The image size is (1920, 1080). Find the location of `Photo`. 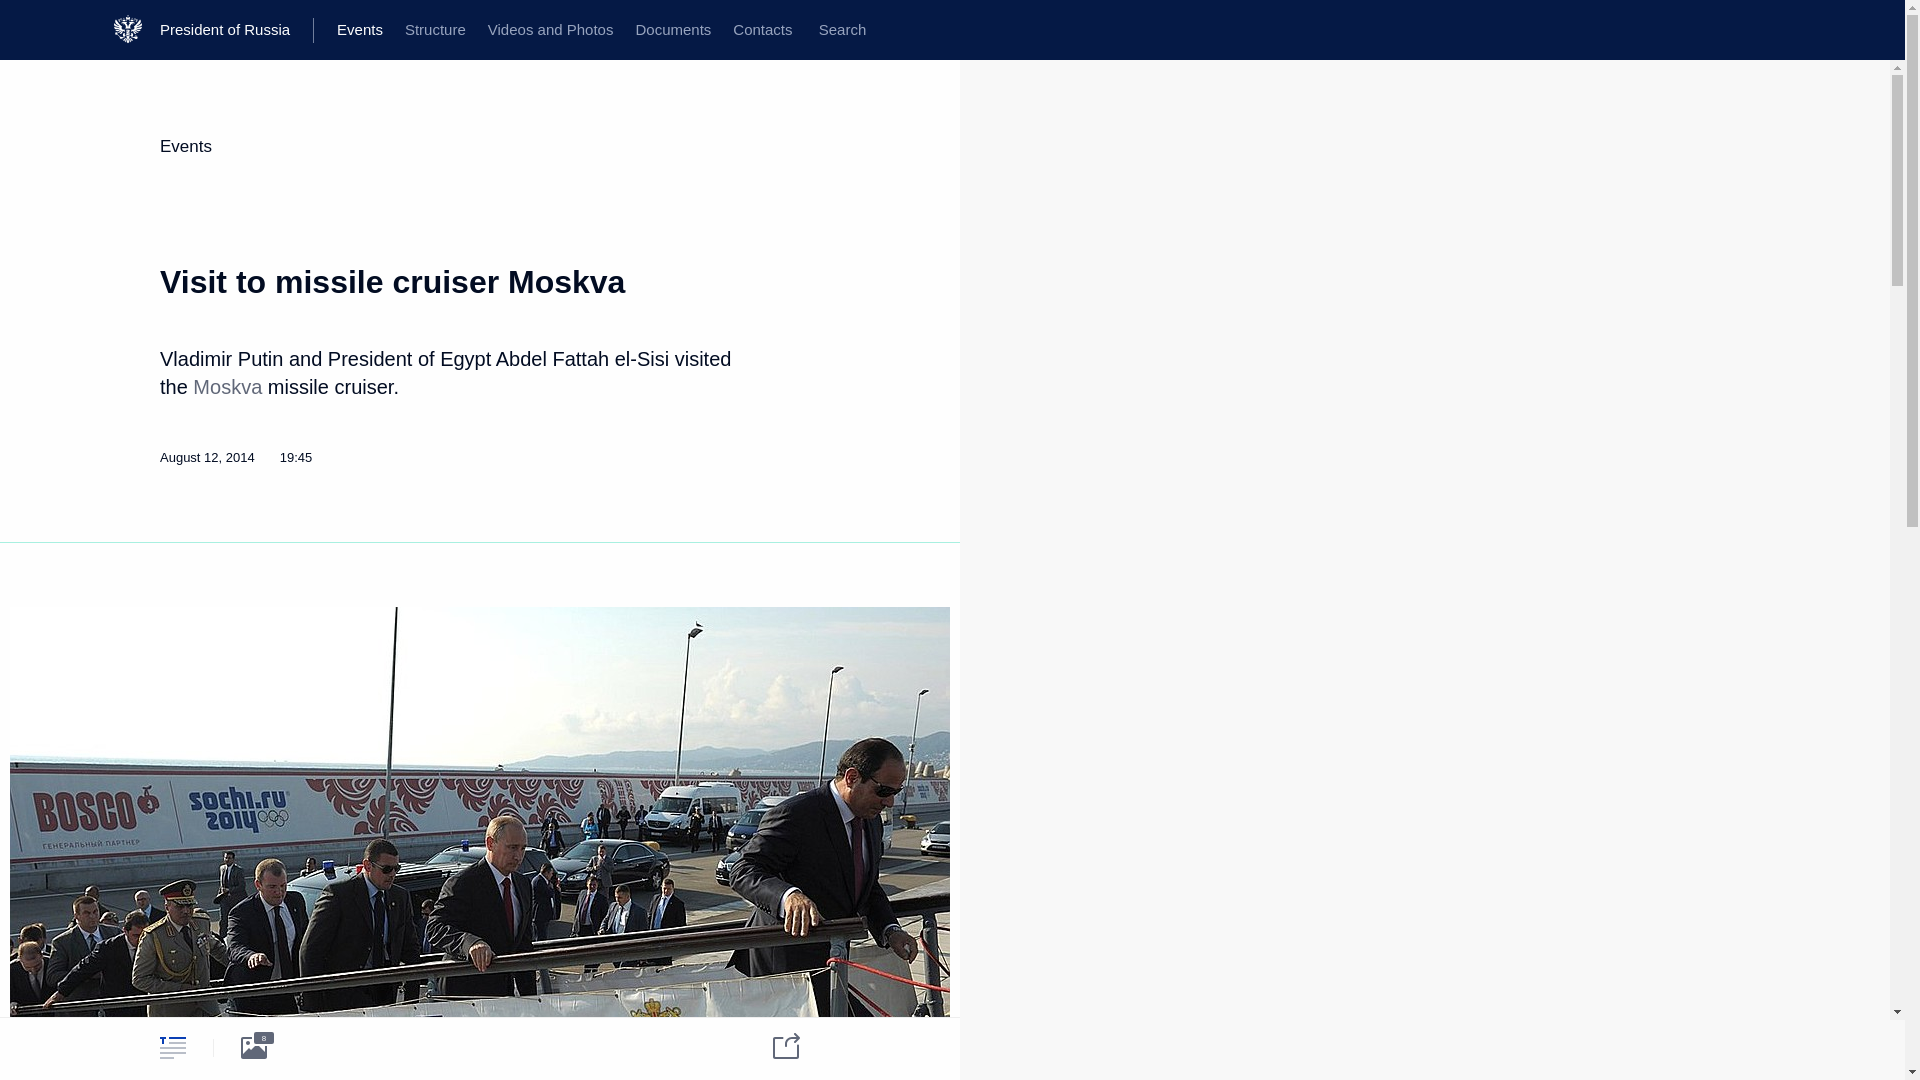

Photo is located at coordinates (253, 1047).